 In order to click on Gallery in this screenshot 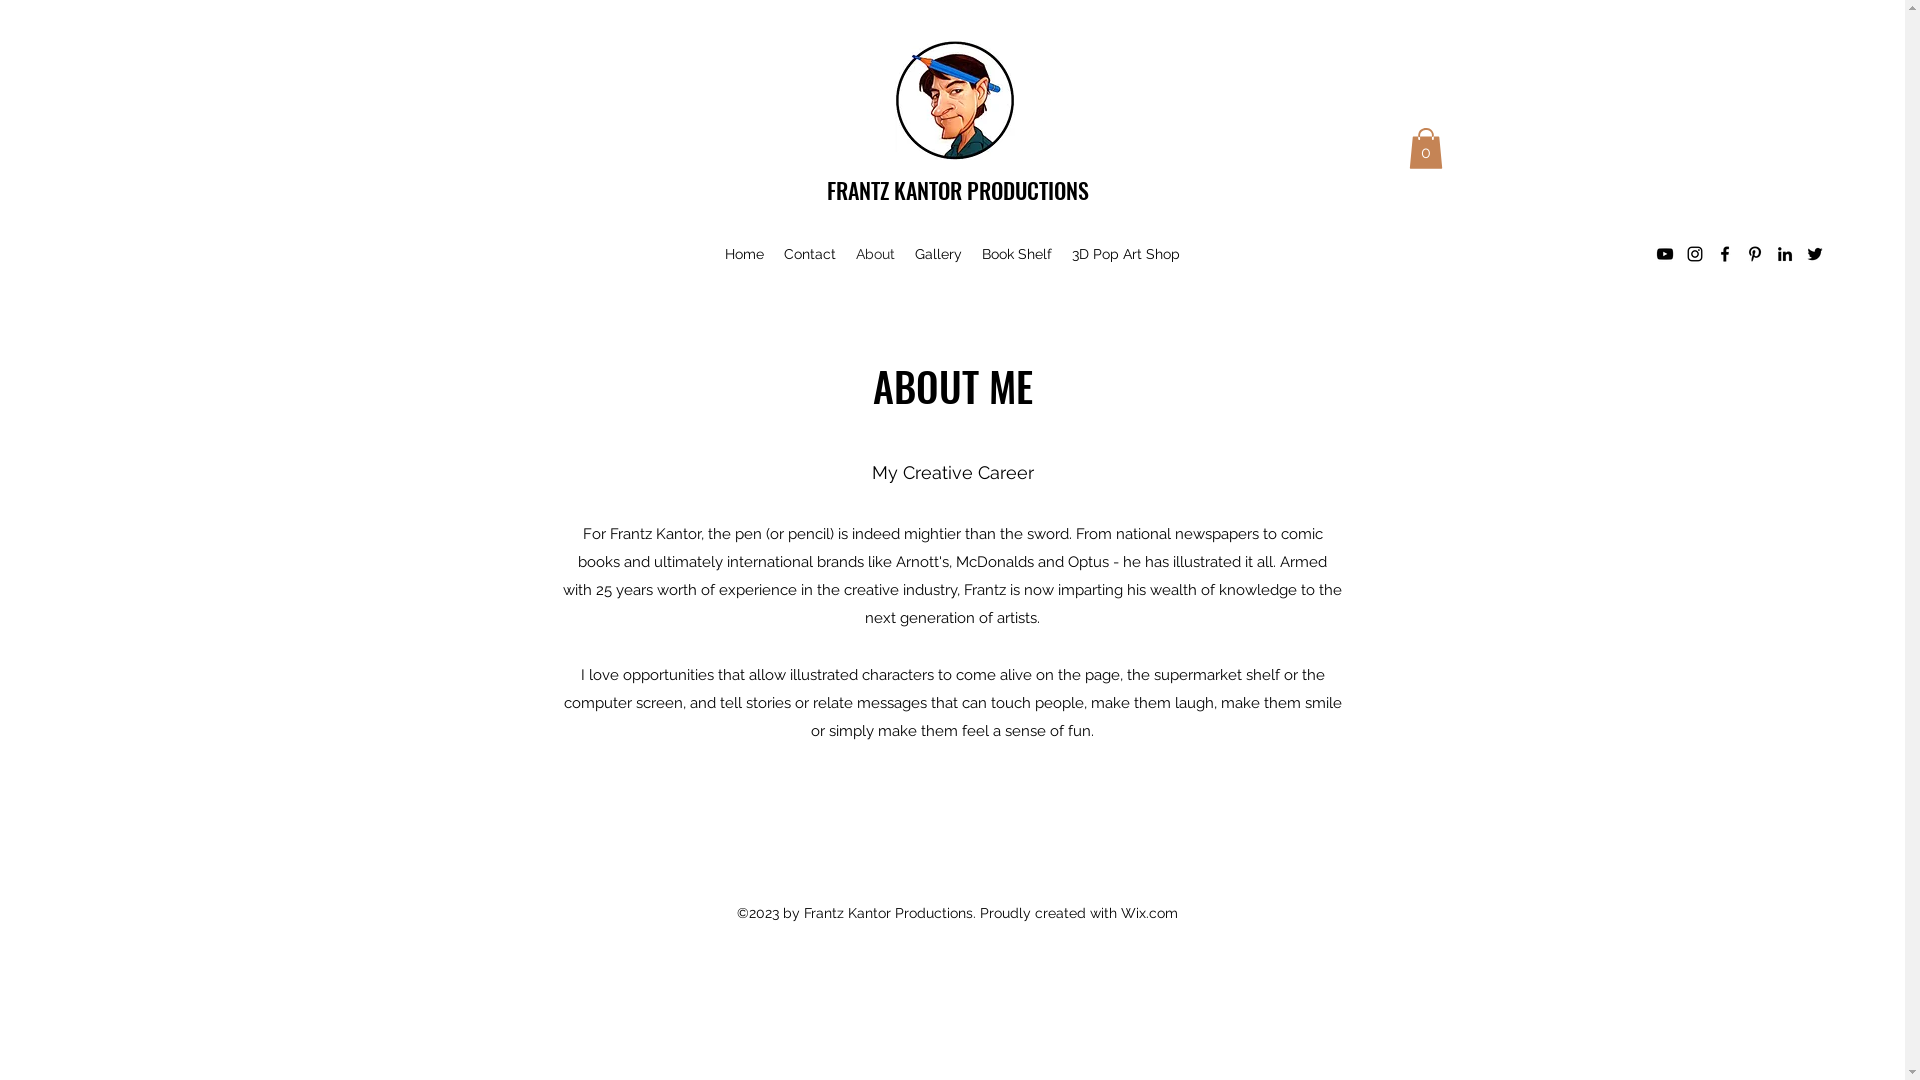, I will do `click(938, 254)`.